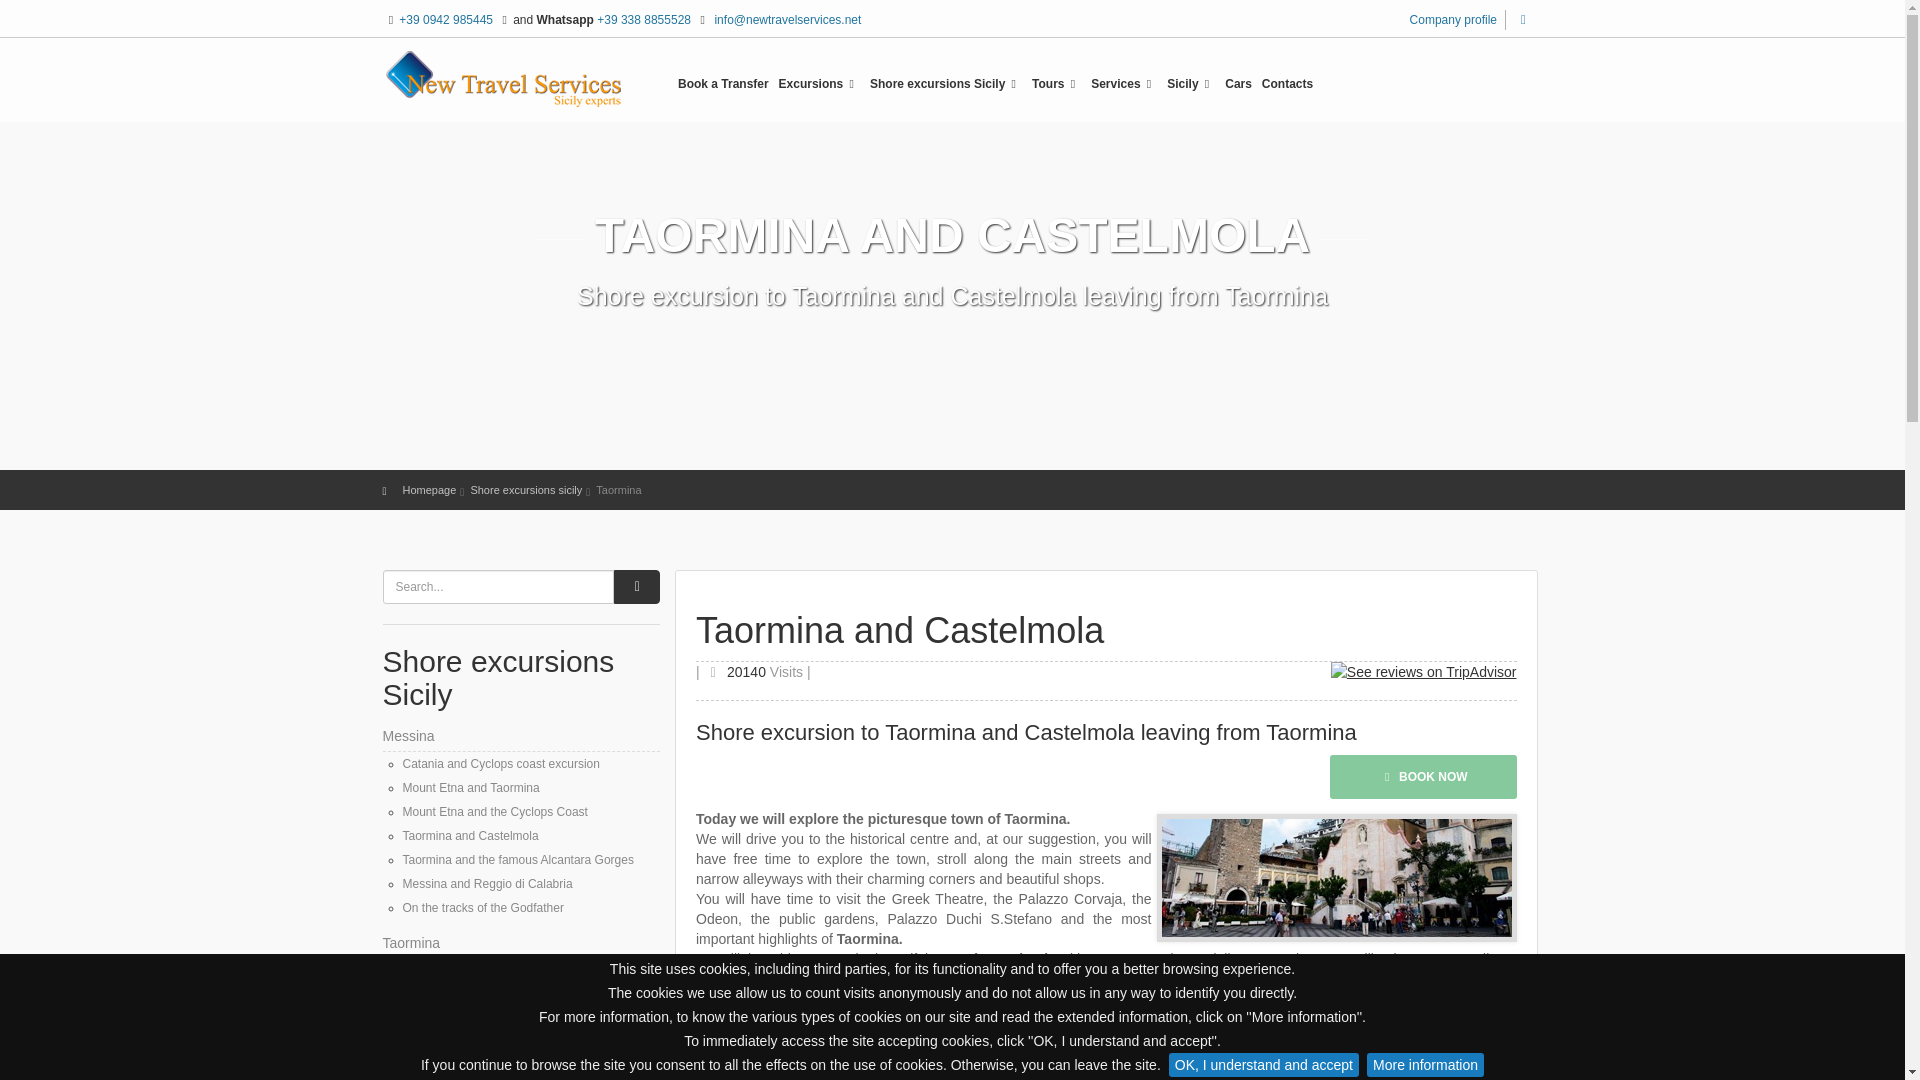  I want to click on Excursions, so click(818, 90).